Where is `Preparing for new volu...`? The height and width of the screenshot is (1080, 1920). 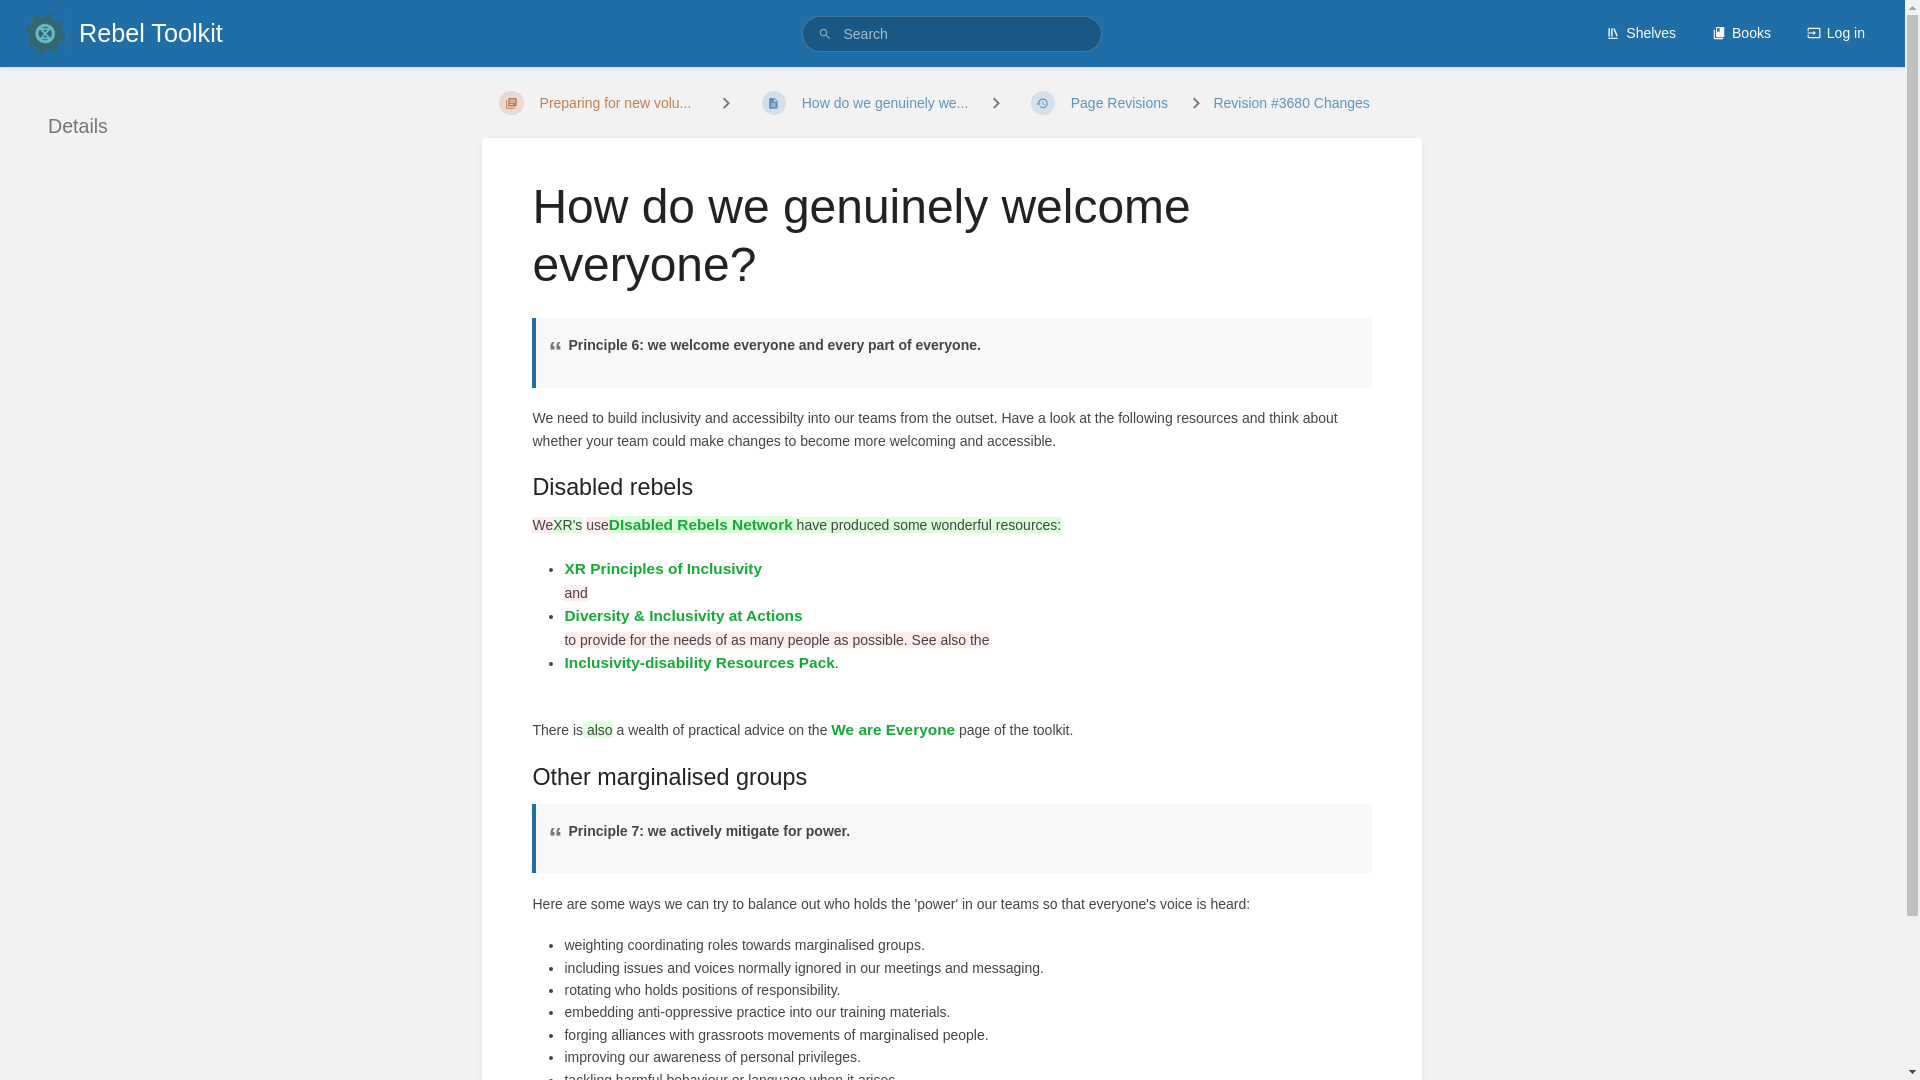
Preparing for new volu... is located at coordinates (594, 103).